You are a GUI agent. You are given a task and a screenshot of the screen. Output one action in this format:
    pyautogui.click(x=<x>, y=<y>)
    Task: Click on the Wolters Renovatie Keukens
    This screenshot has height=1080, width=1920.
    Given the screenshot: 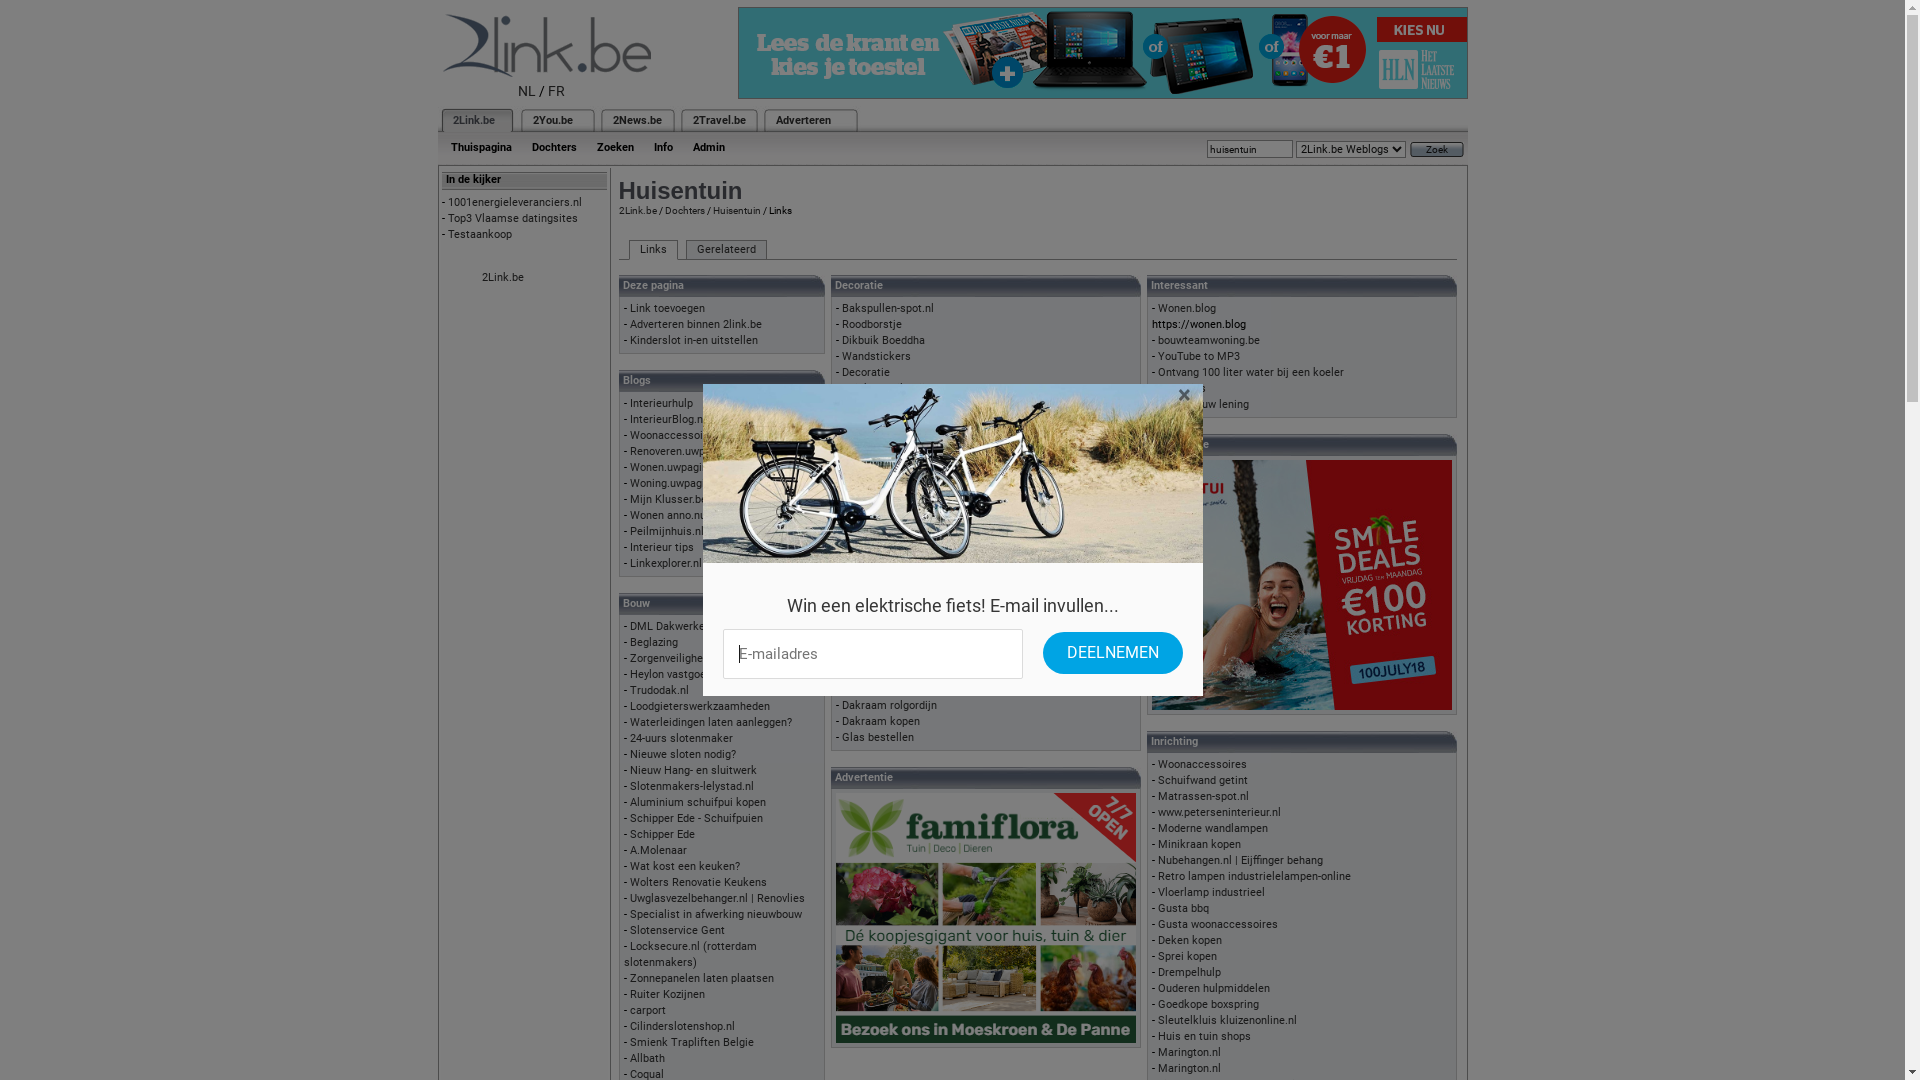 What is the action you would take?
    pyautogui.click(x=698, y=882)
    